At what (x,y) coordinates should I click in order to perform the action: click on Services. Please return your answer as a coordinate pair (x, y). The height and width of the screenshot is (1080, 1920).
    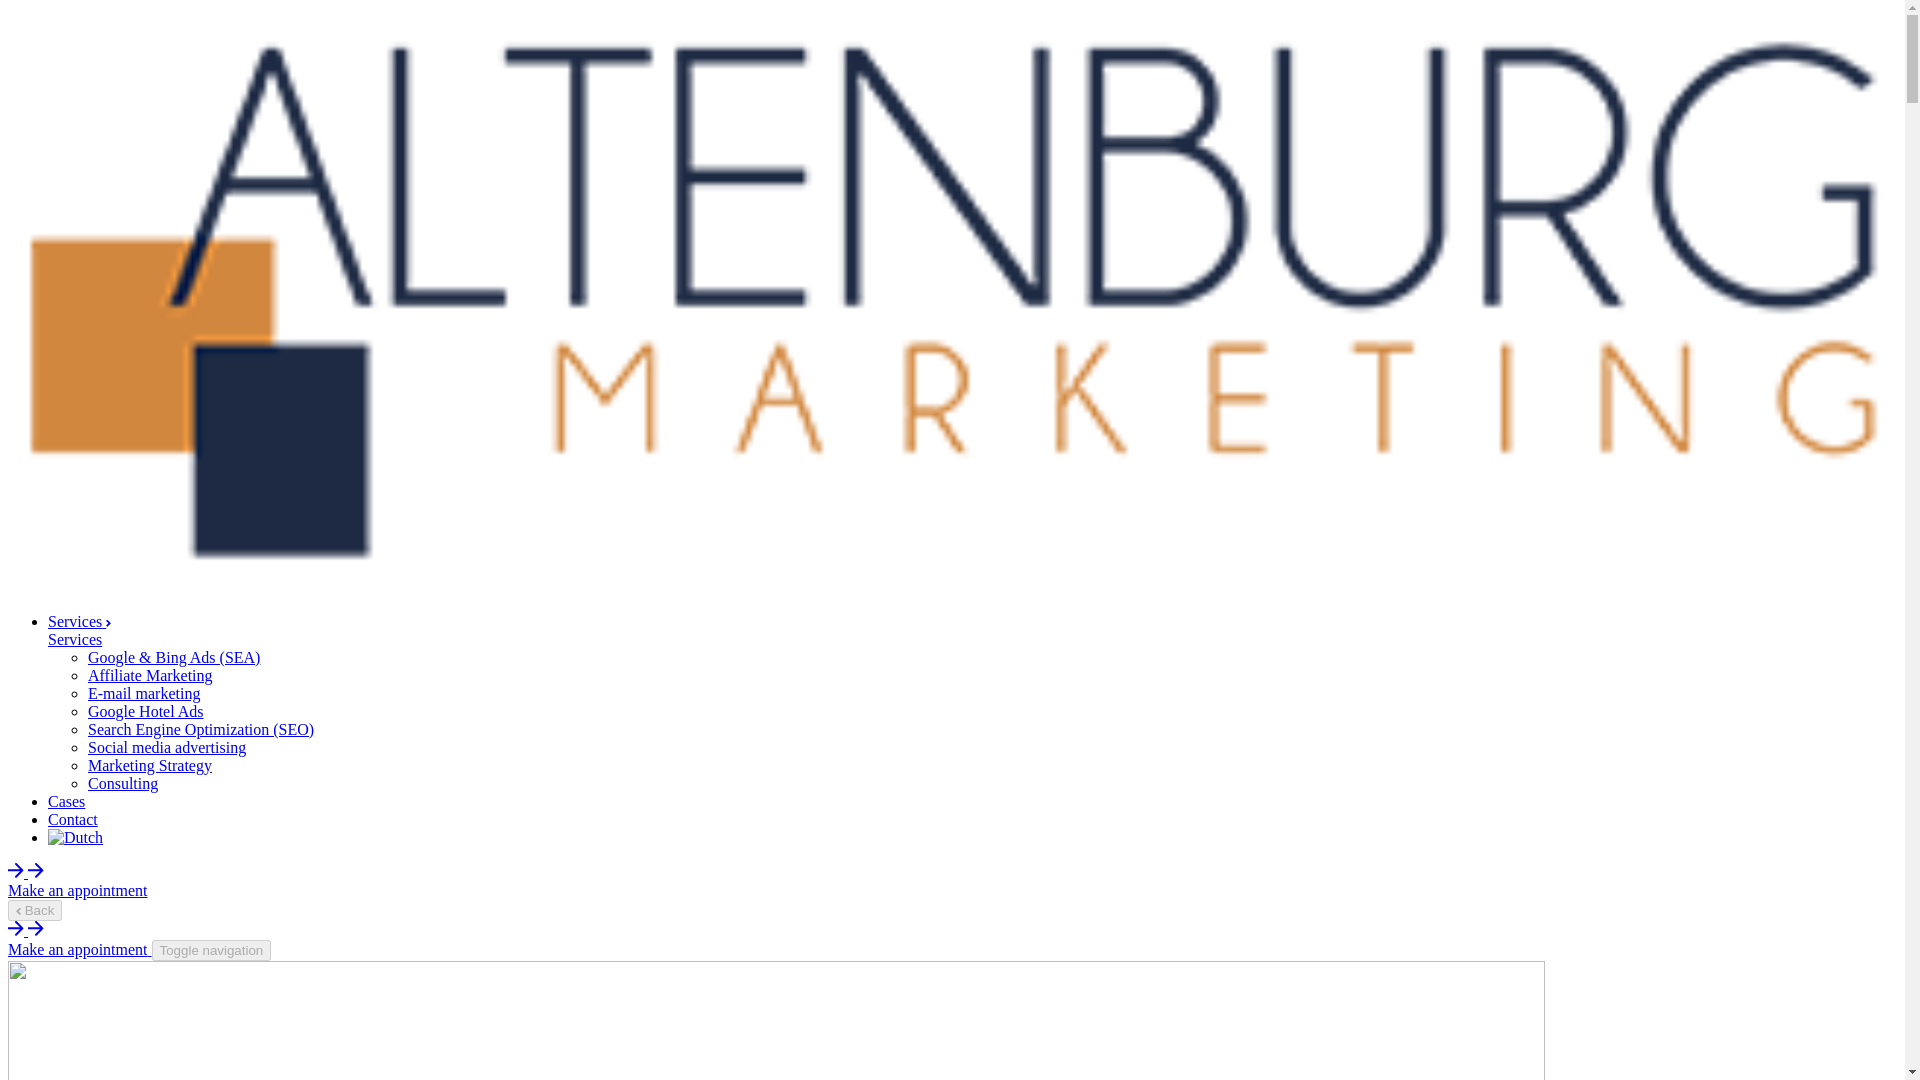
    Looking at the image, I should click on (74, 639).